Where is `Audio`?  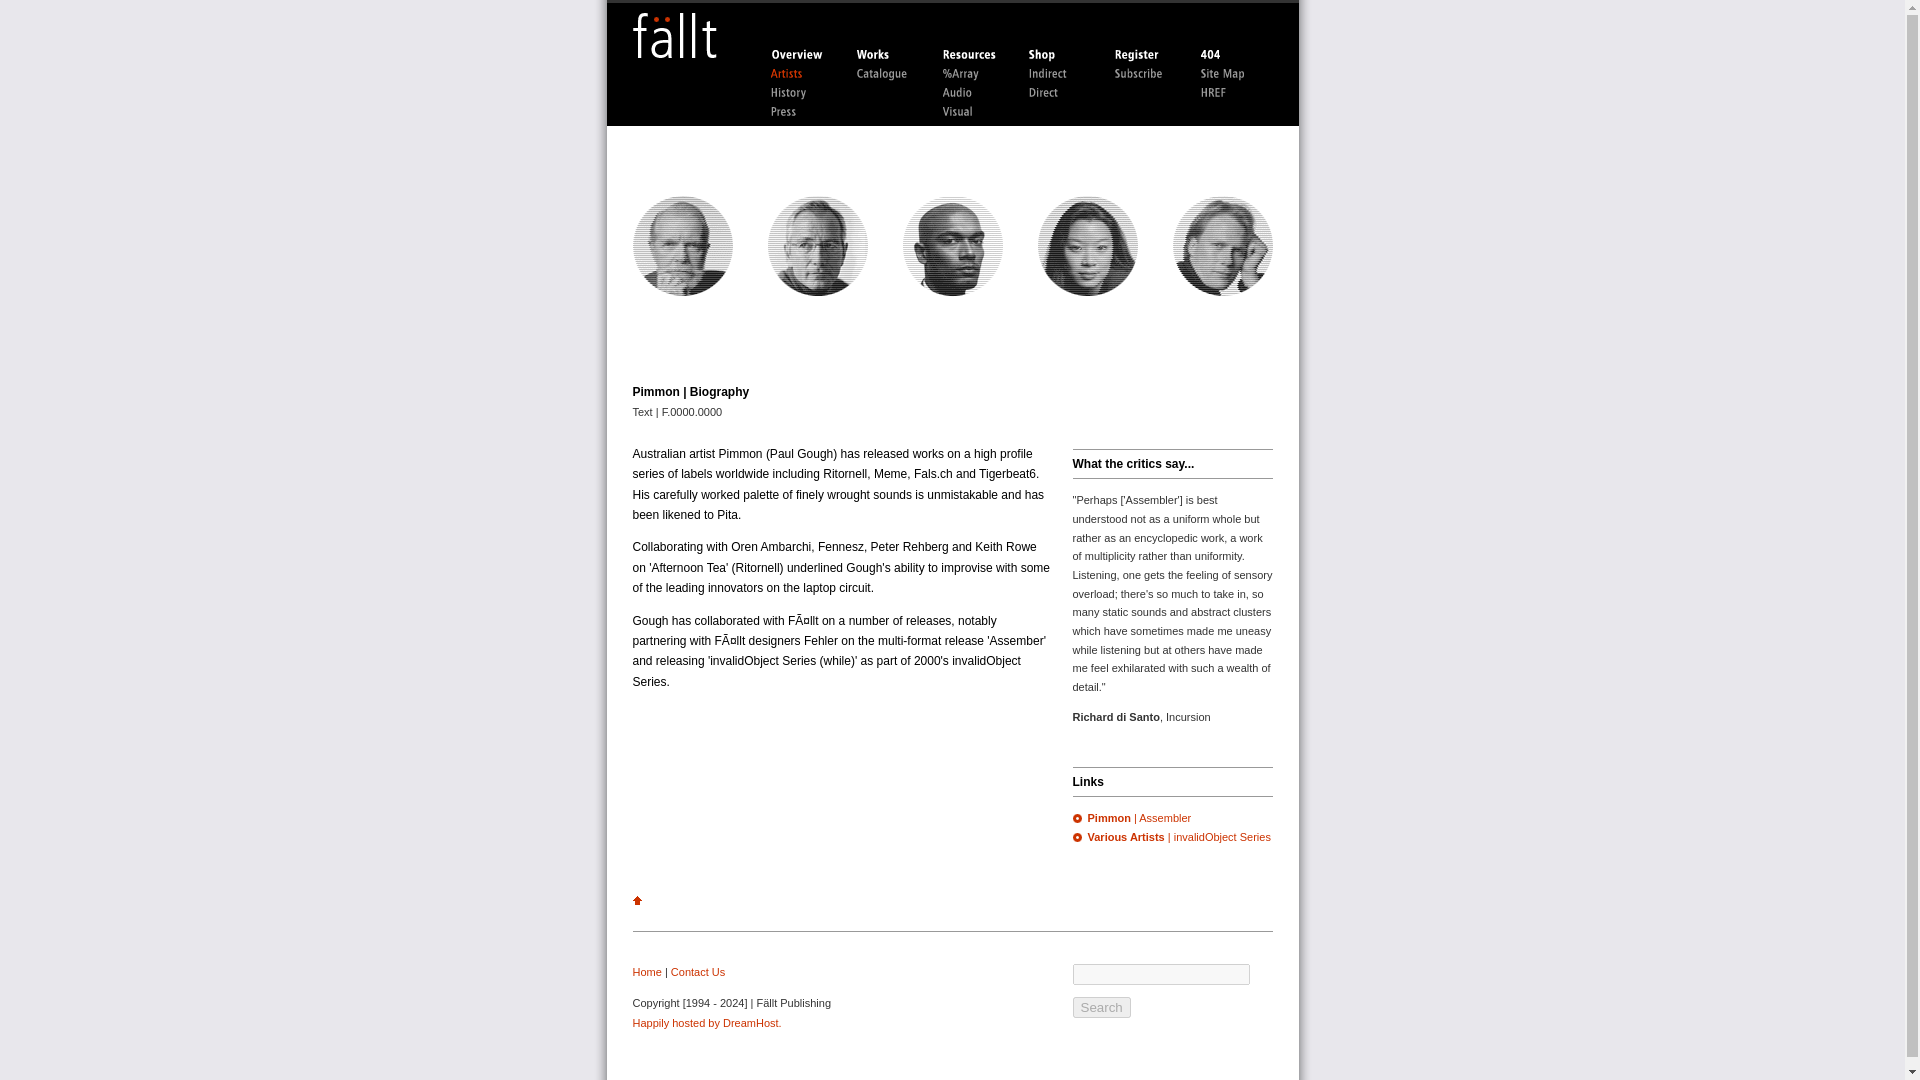 Audio is located at coordinates (975, 93).